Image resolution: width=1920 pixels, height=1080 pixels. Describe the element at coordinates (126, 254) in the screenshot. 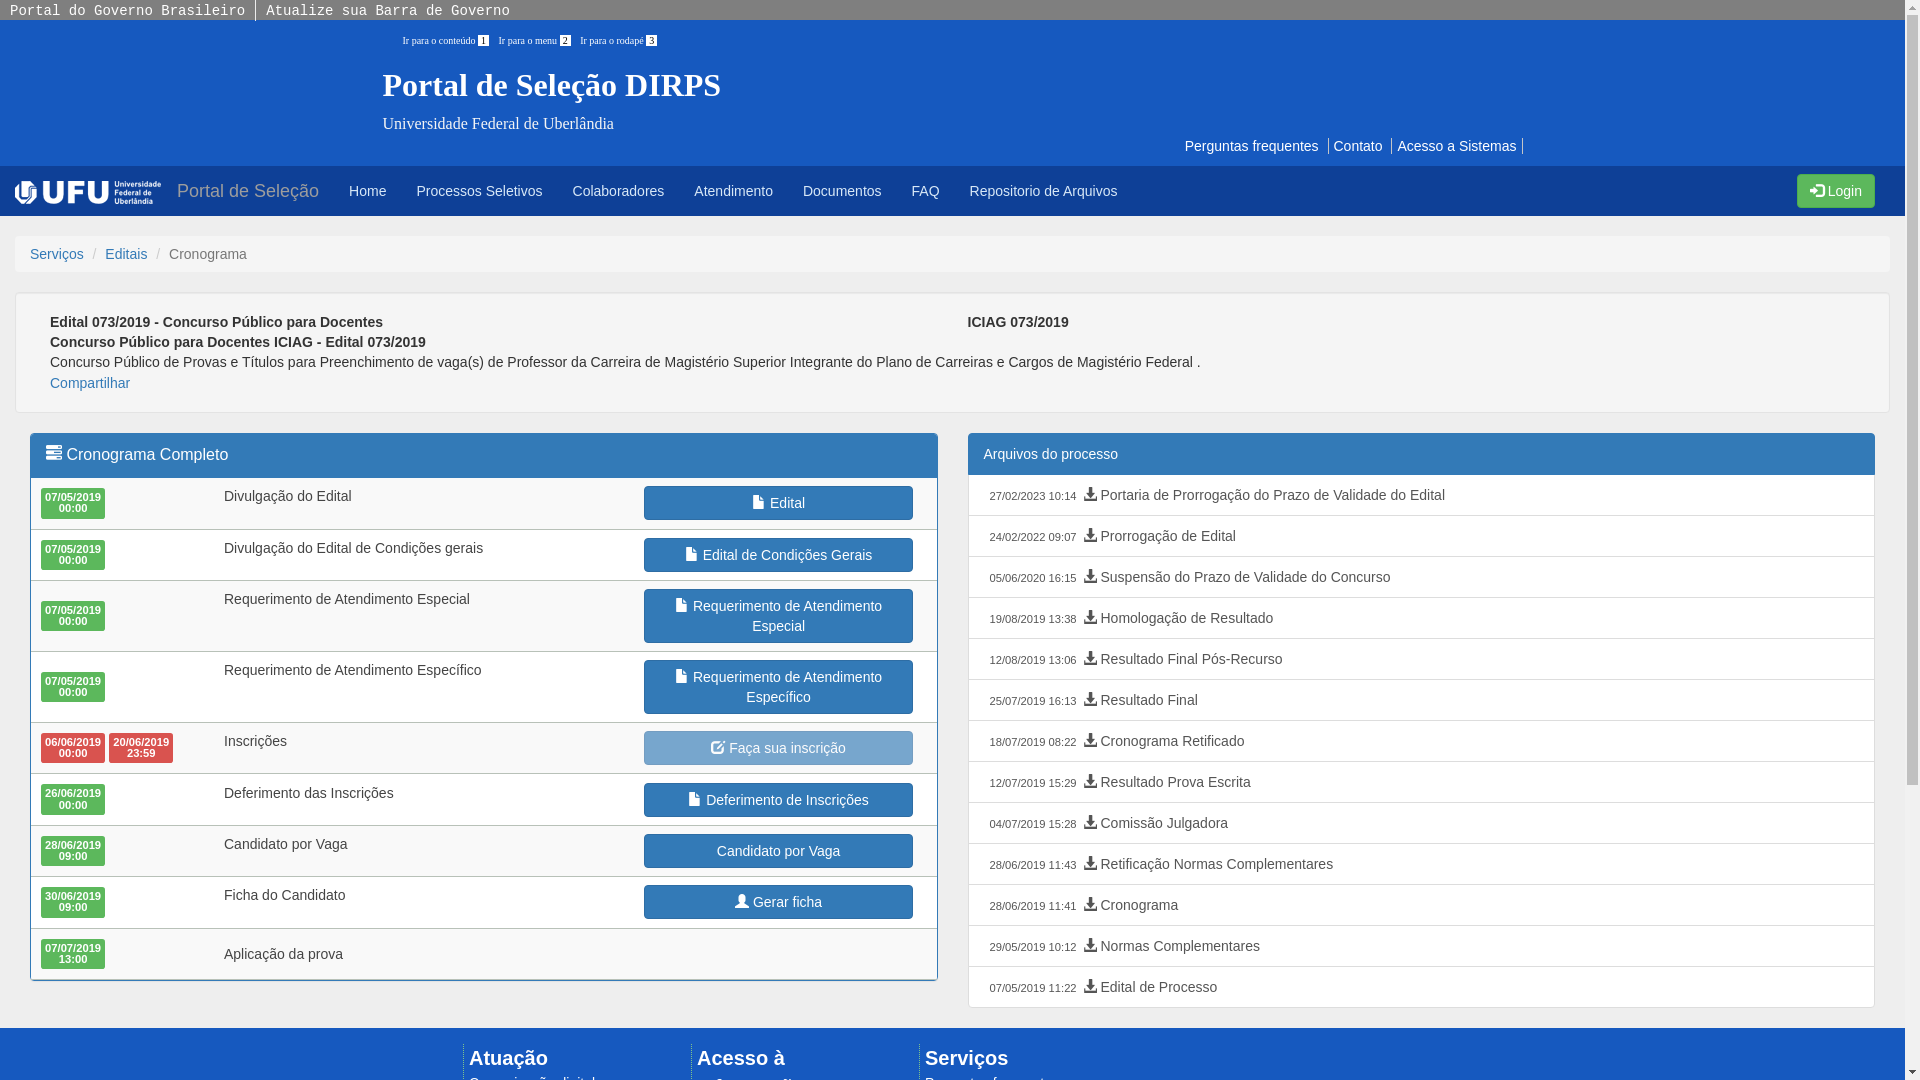

I see `Editais` at that location.